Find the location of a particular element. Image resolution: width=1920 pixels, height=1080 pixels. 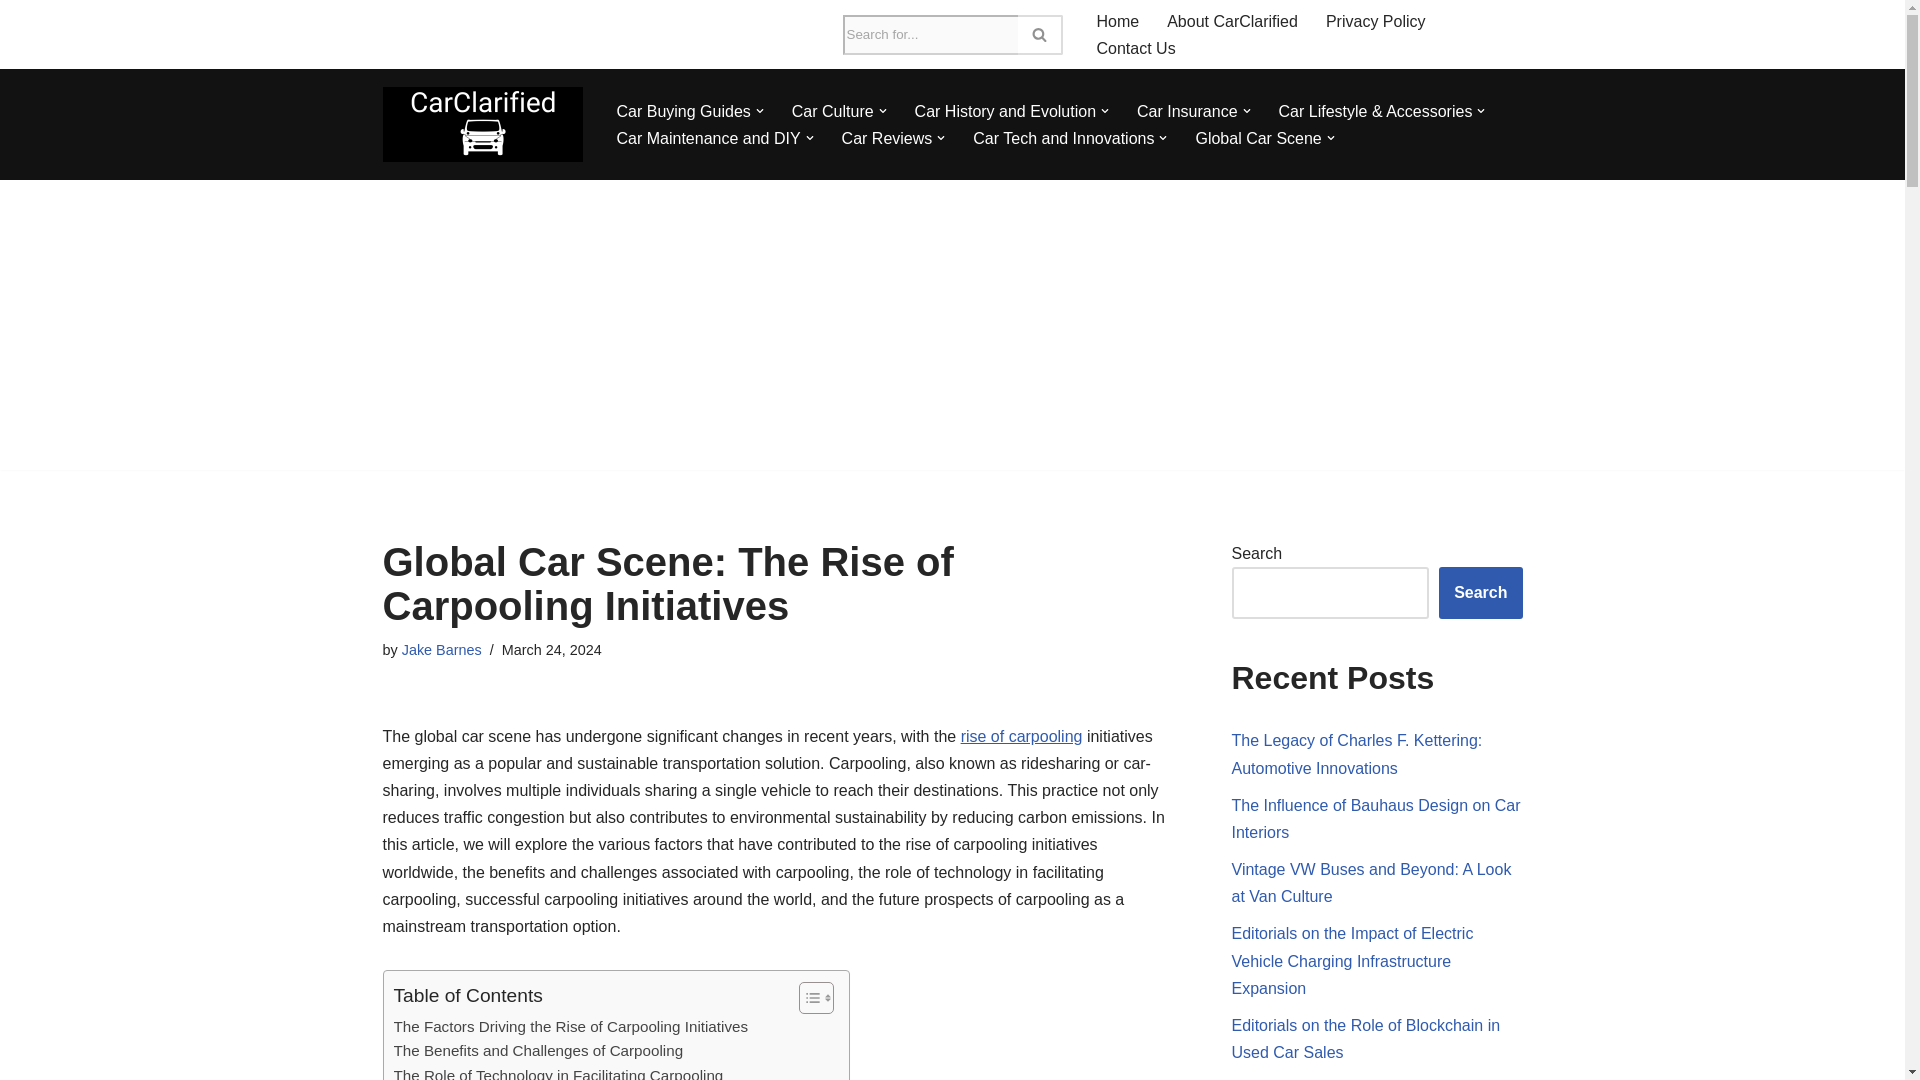

Car Insurance is located at coordinates (1187, 112).